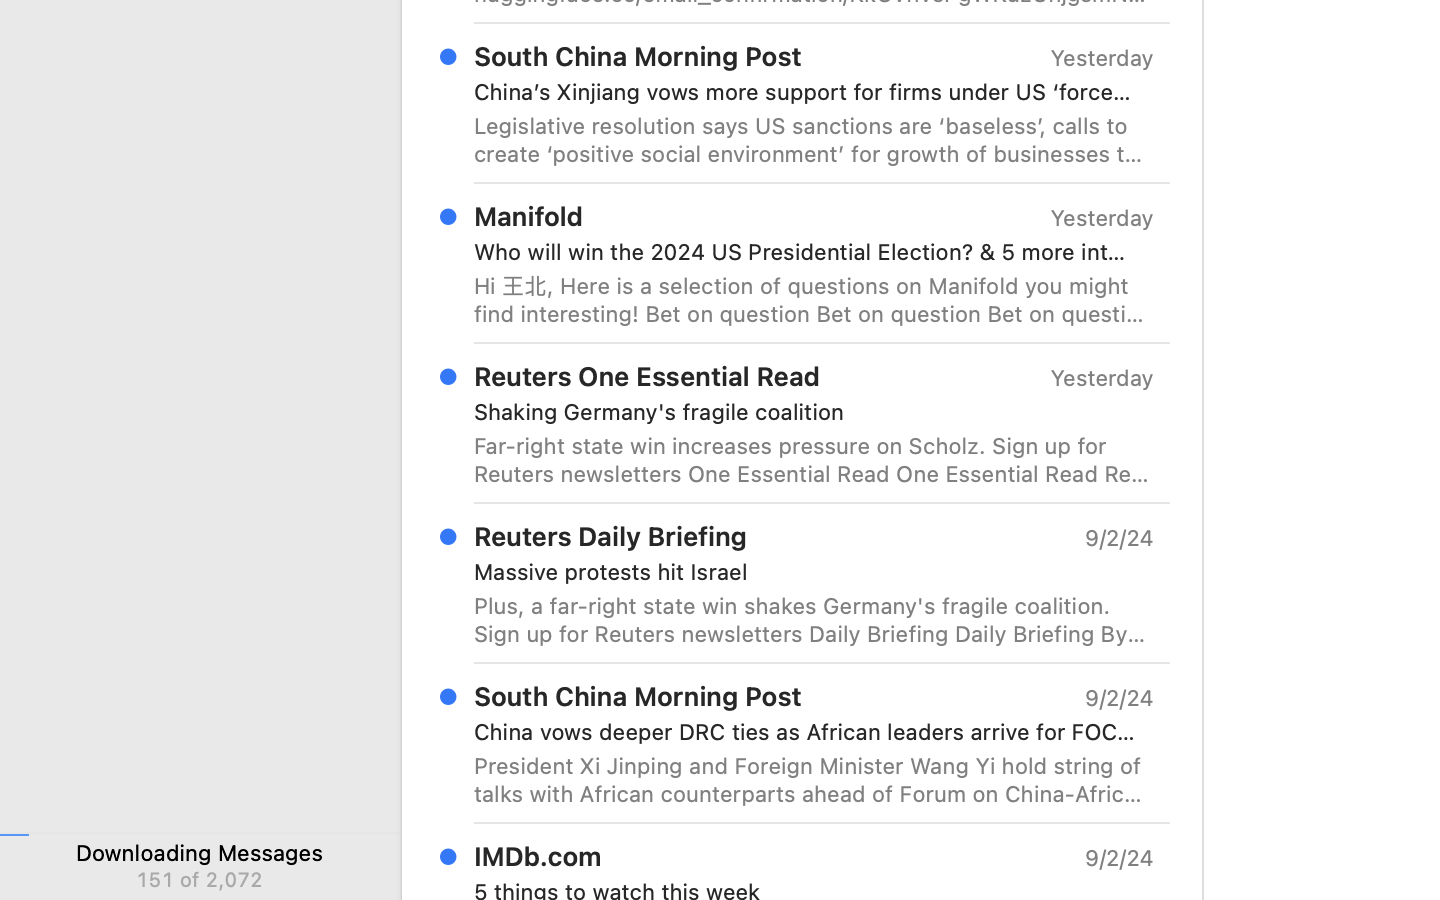 This screenshot has height=900, width=1440. What do you see at coordinates (638, 696) in the screenshot?
I see `South China Morning Post` at bounding box center [638, 696].